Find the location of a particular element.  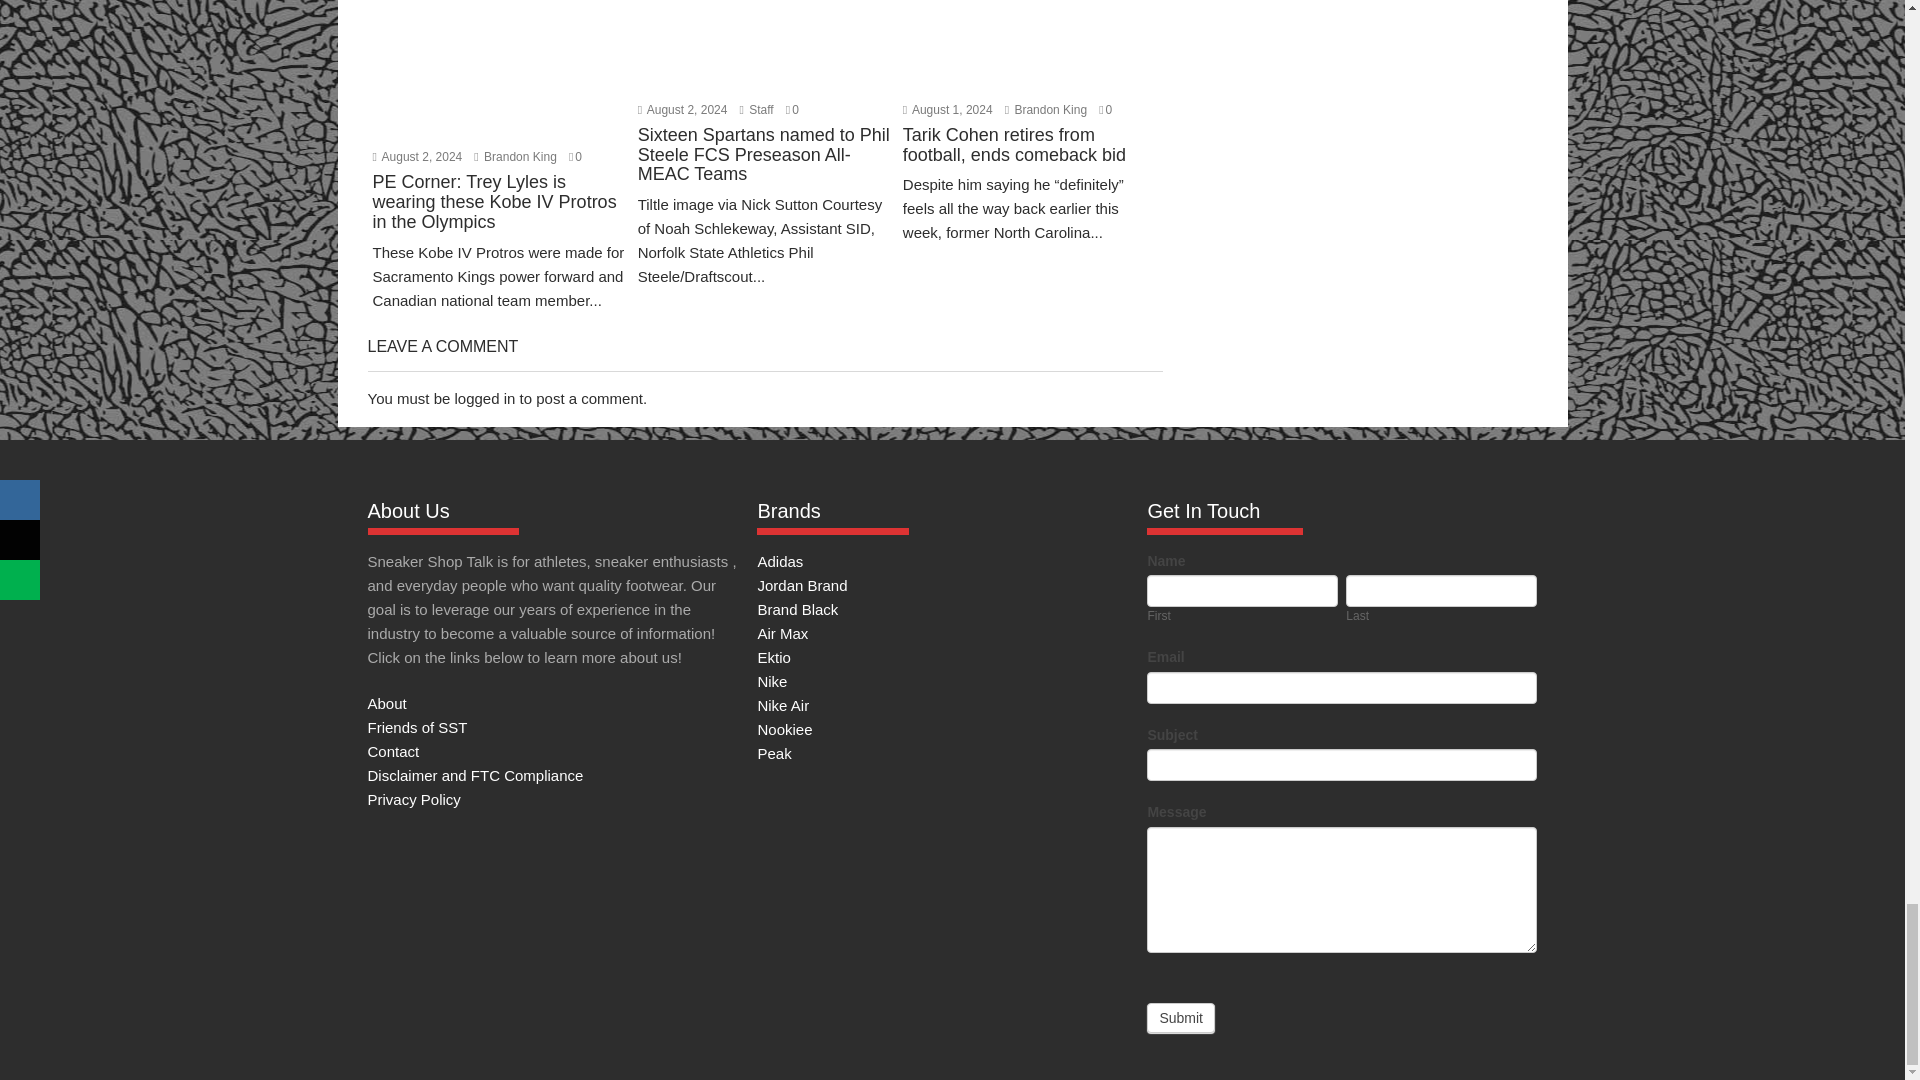

Brandon King is located at coordinates (1045, 109).